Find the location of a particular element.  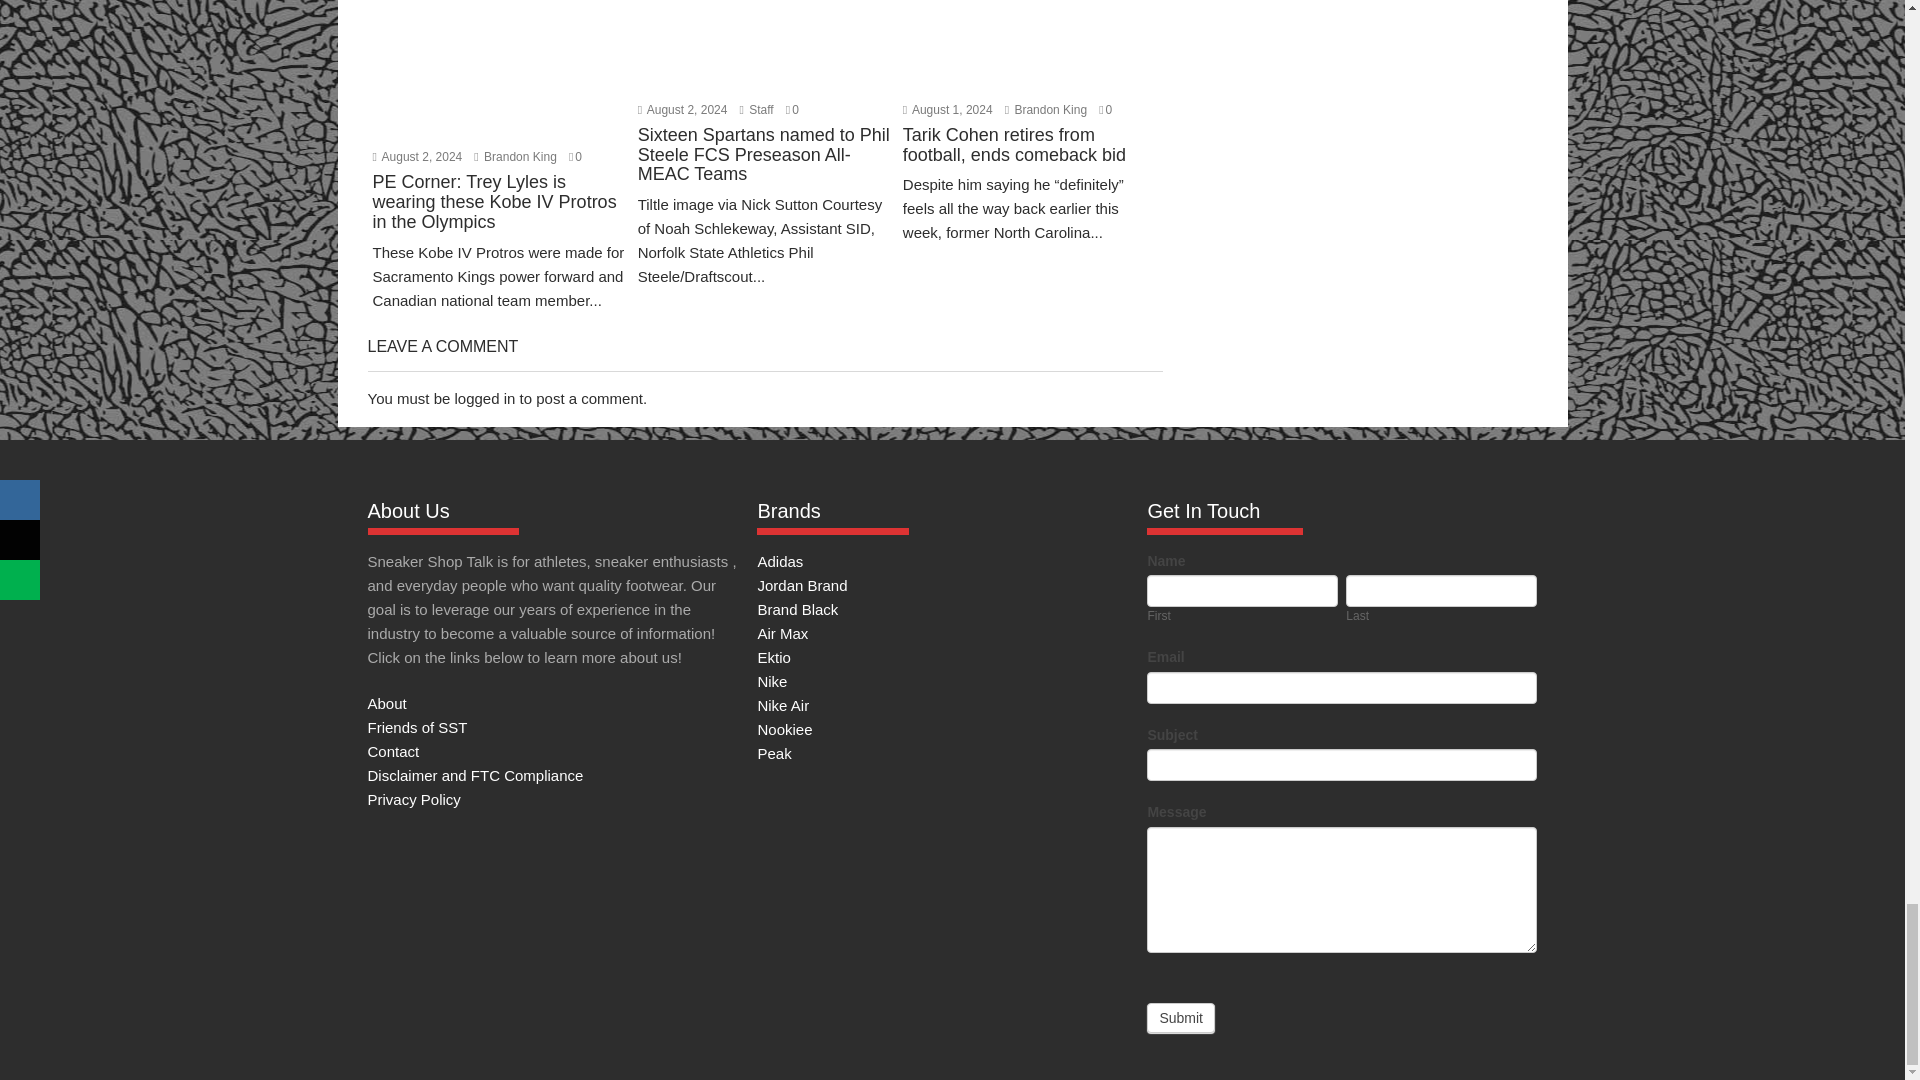

Brandon King is located at coordinates (1045, 109).